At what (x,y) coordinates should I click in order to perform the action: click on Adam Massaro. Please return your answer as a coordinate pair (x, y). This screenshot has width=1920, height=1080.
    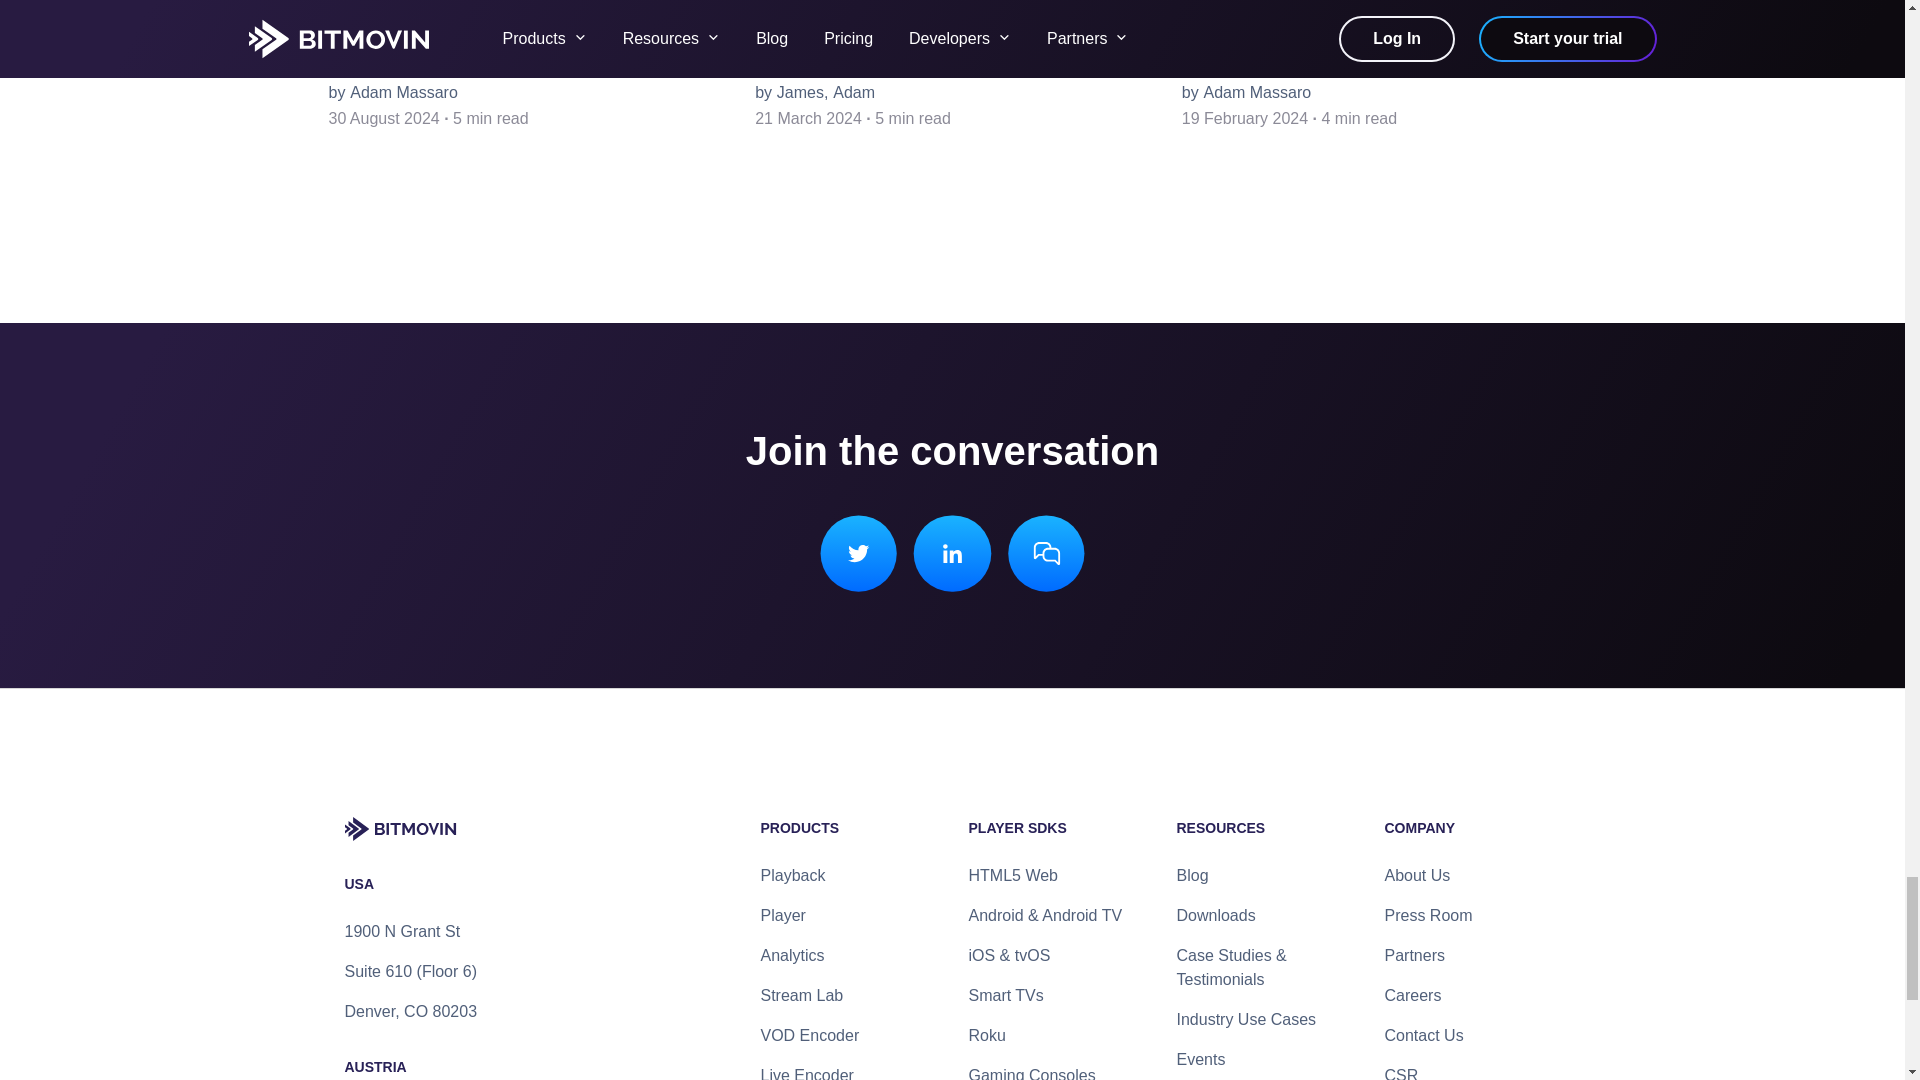
    Looking at the image, I should click on (1257, 92).